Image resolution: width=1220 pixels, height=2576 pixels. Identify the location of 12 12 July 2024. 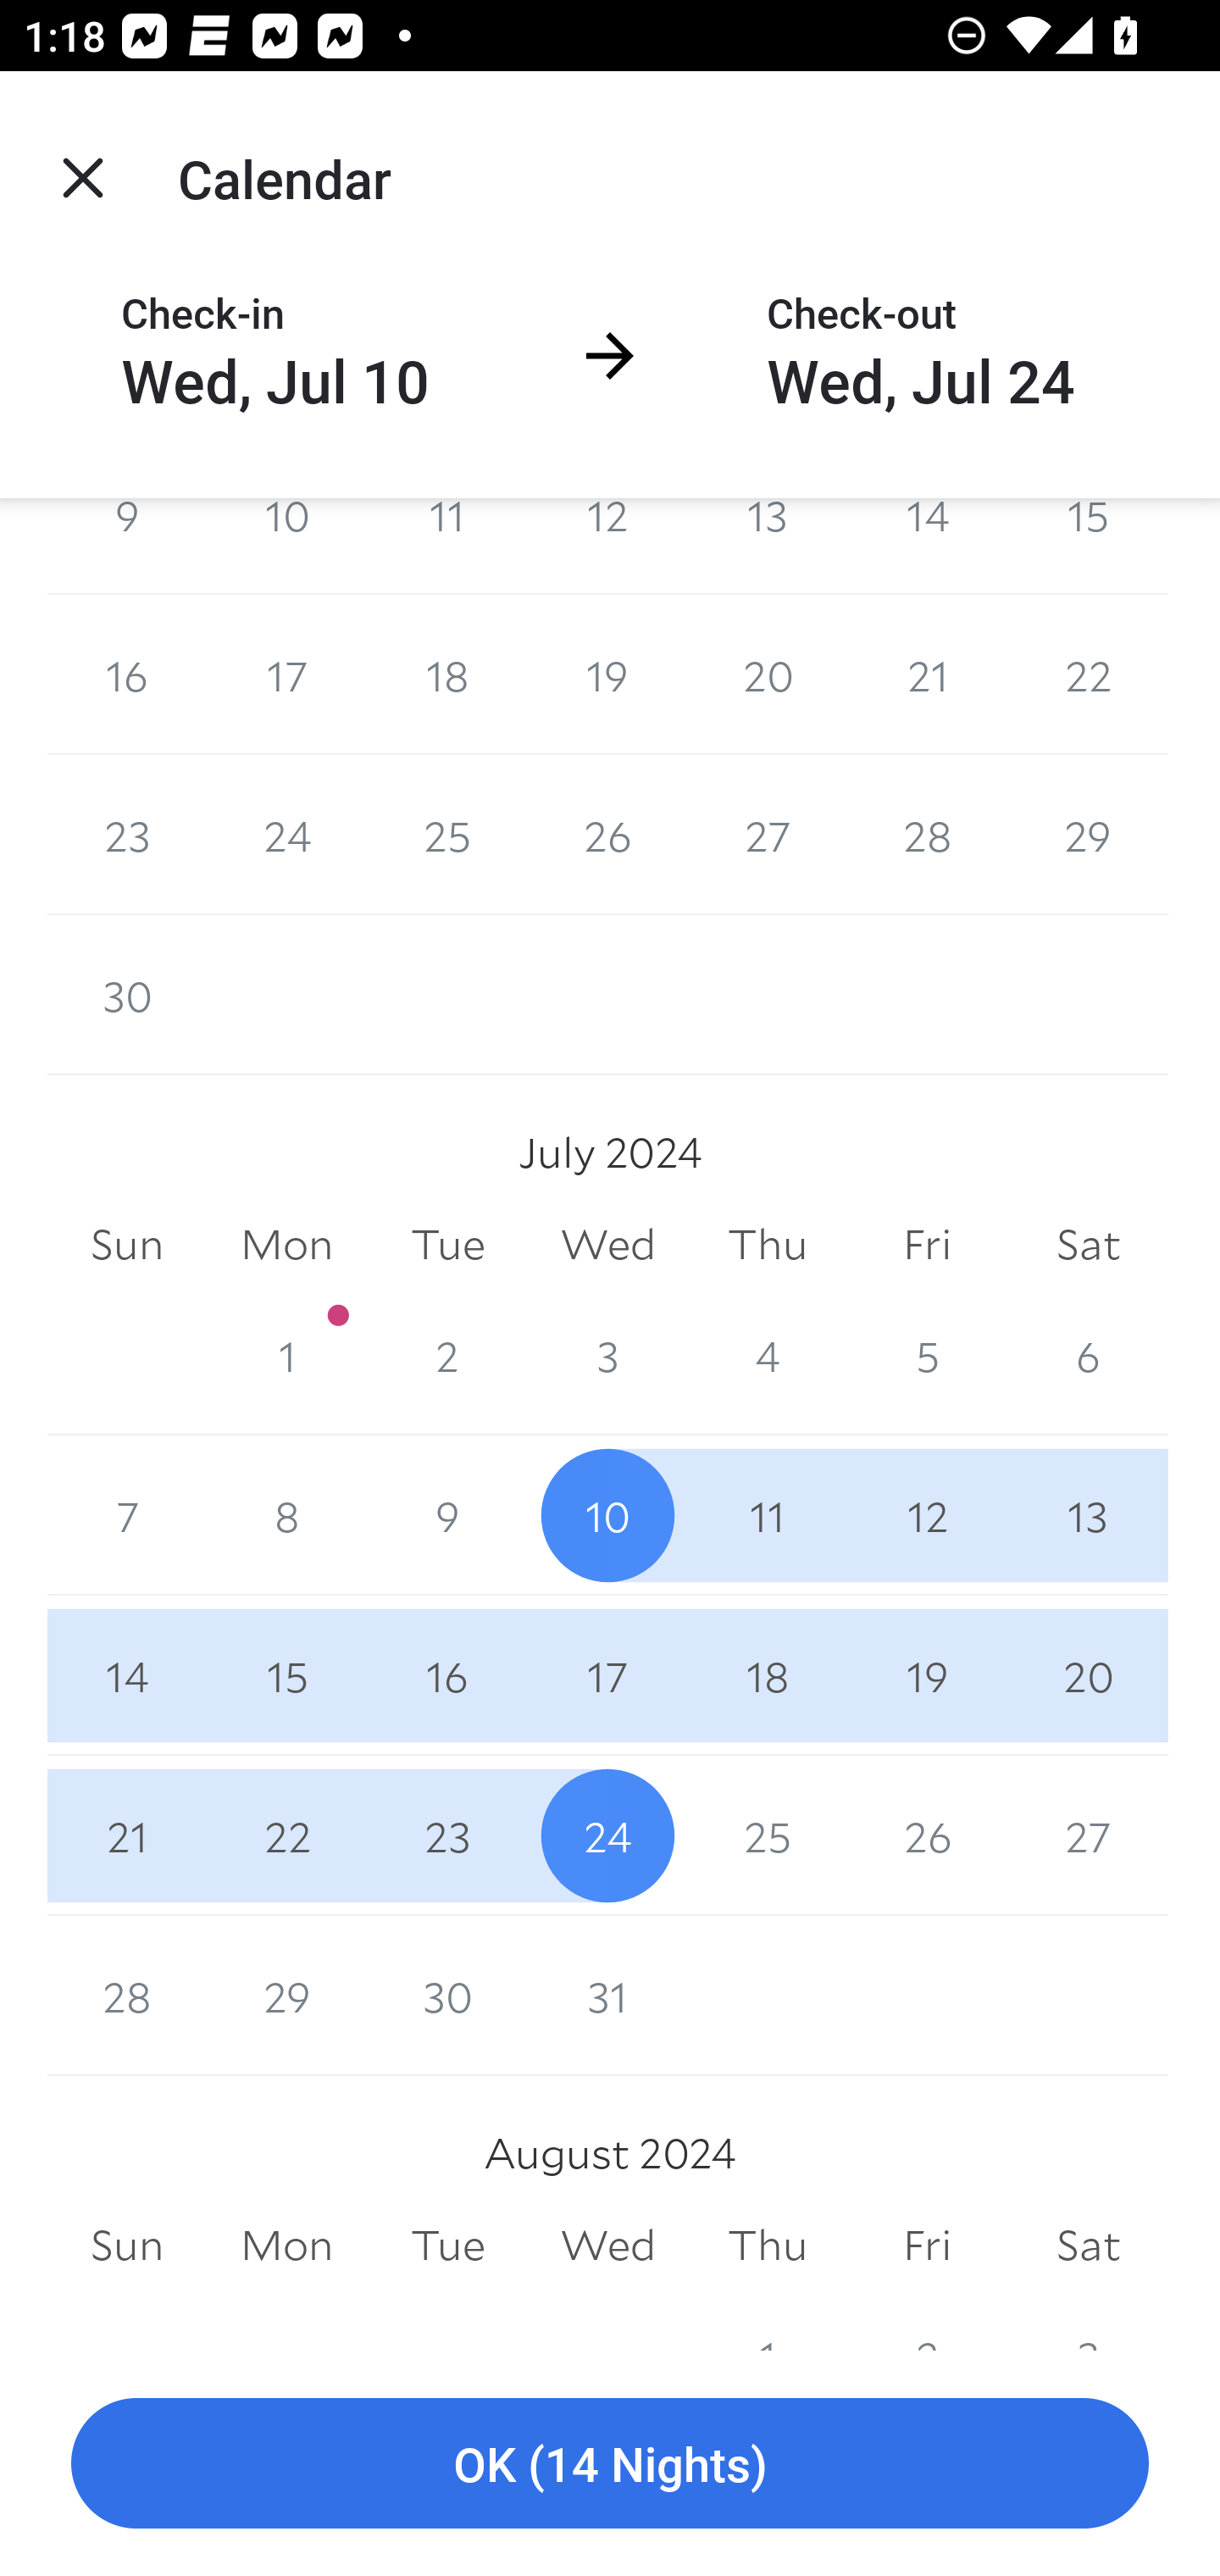
(927, 1514).